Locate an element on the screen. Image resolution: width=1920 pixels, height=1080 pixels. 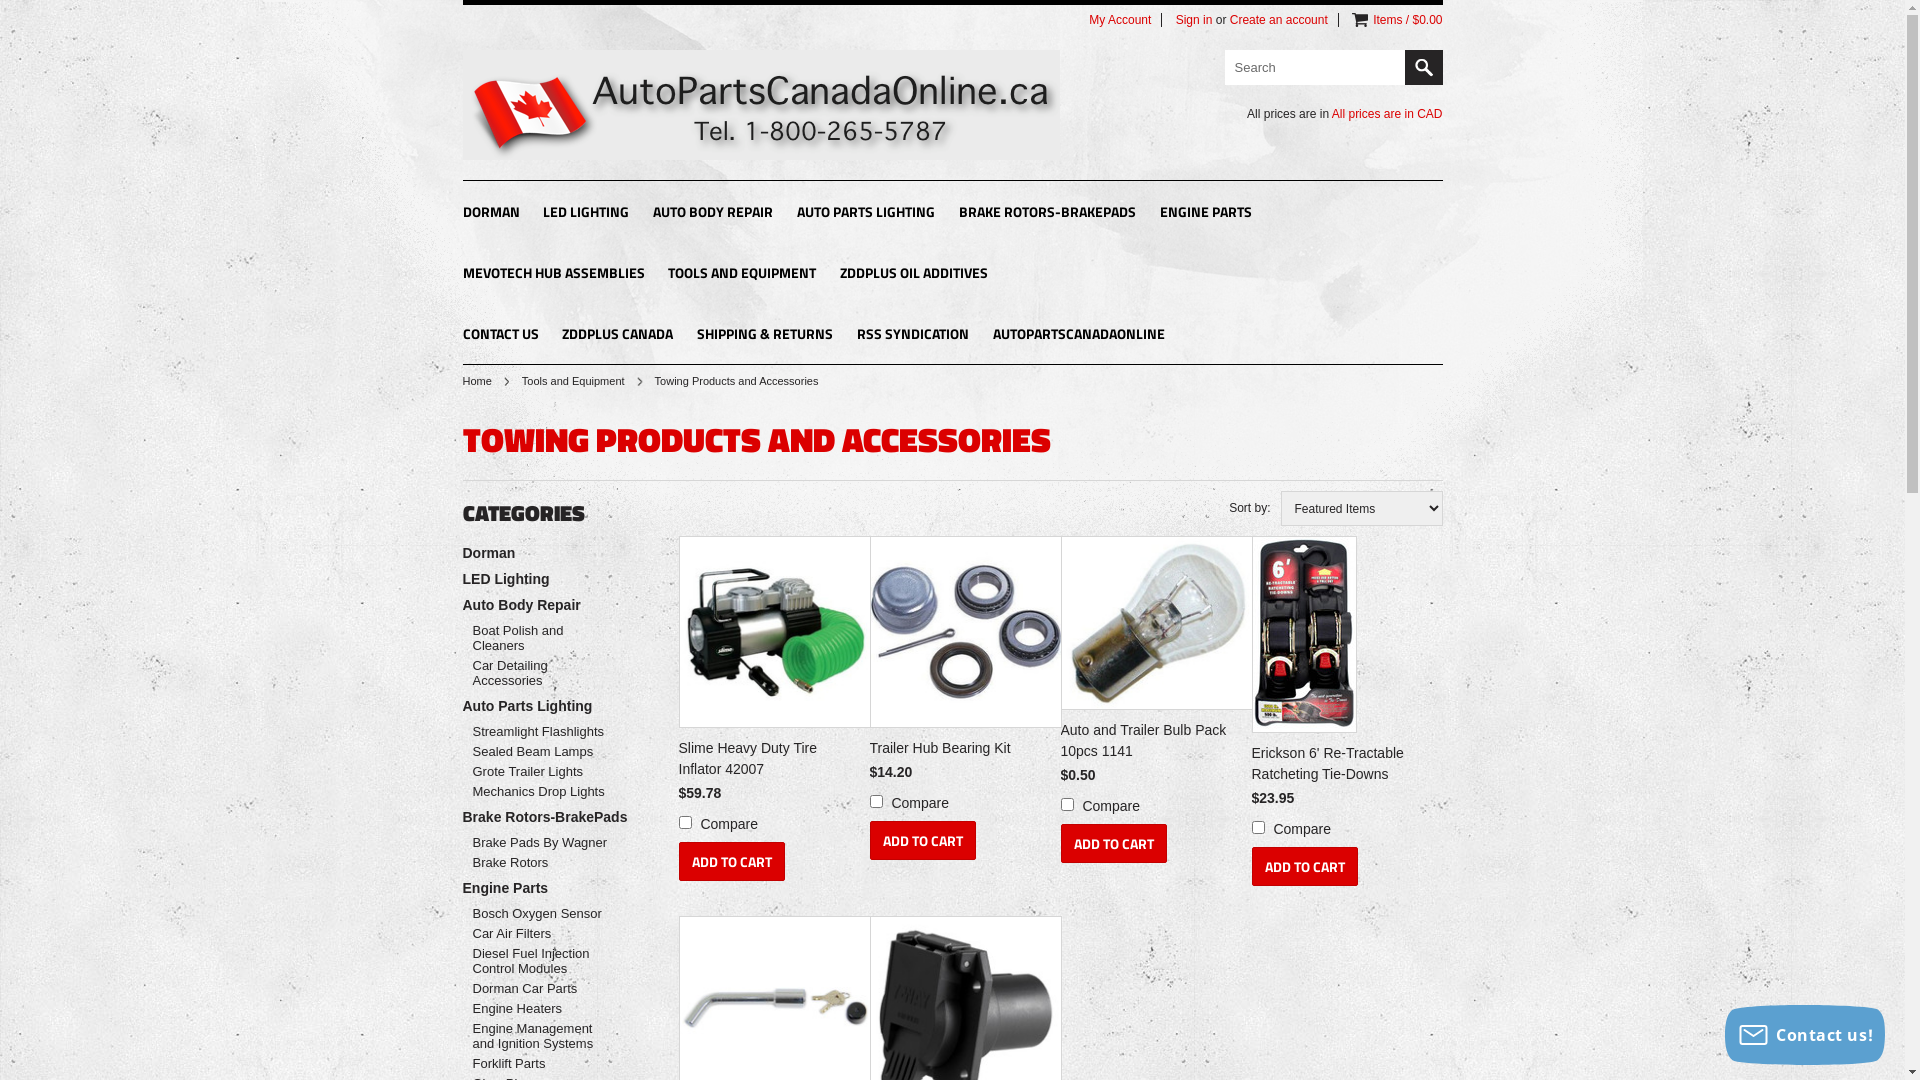
TOOLS AND EQUIPMENT is located at coordinates (742, 274).